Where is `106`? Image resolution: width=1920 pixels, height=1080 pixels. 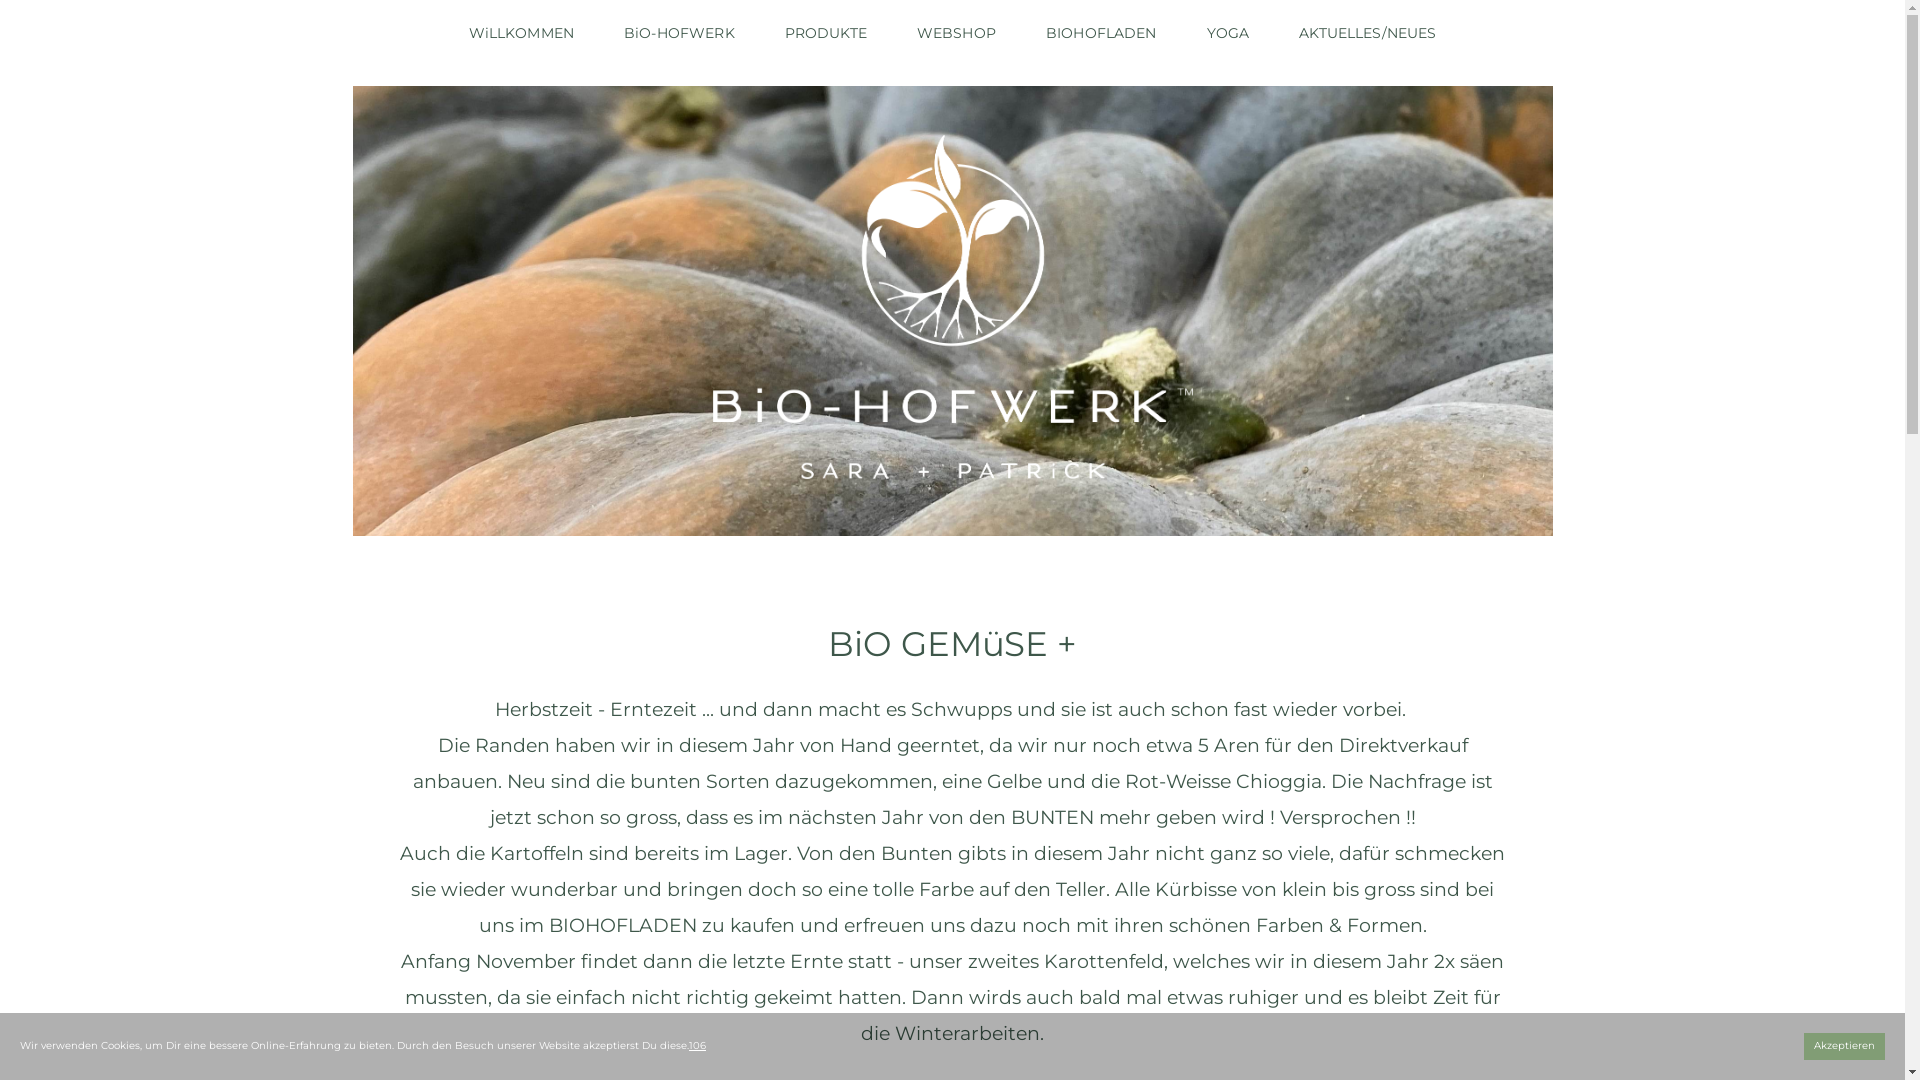
106 is located at coordinates (698, 1046).